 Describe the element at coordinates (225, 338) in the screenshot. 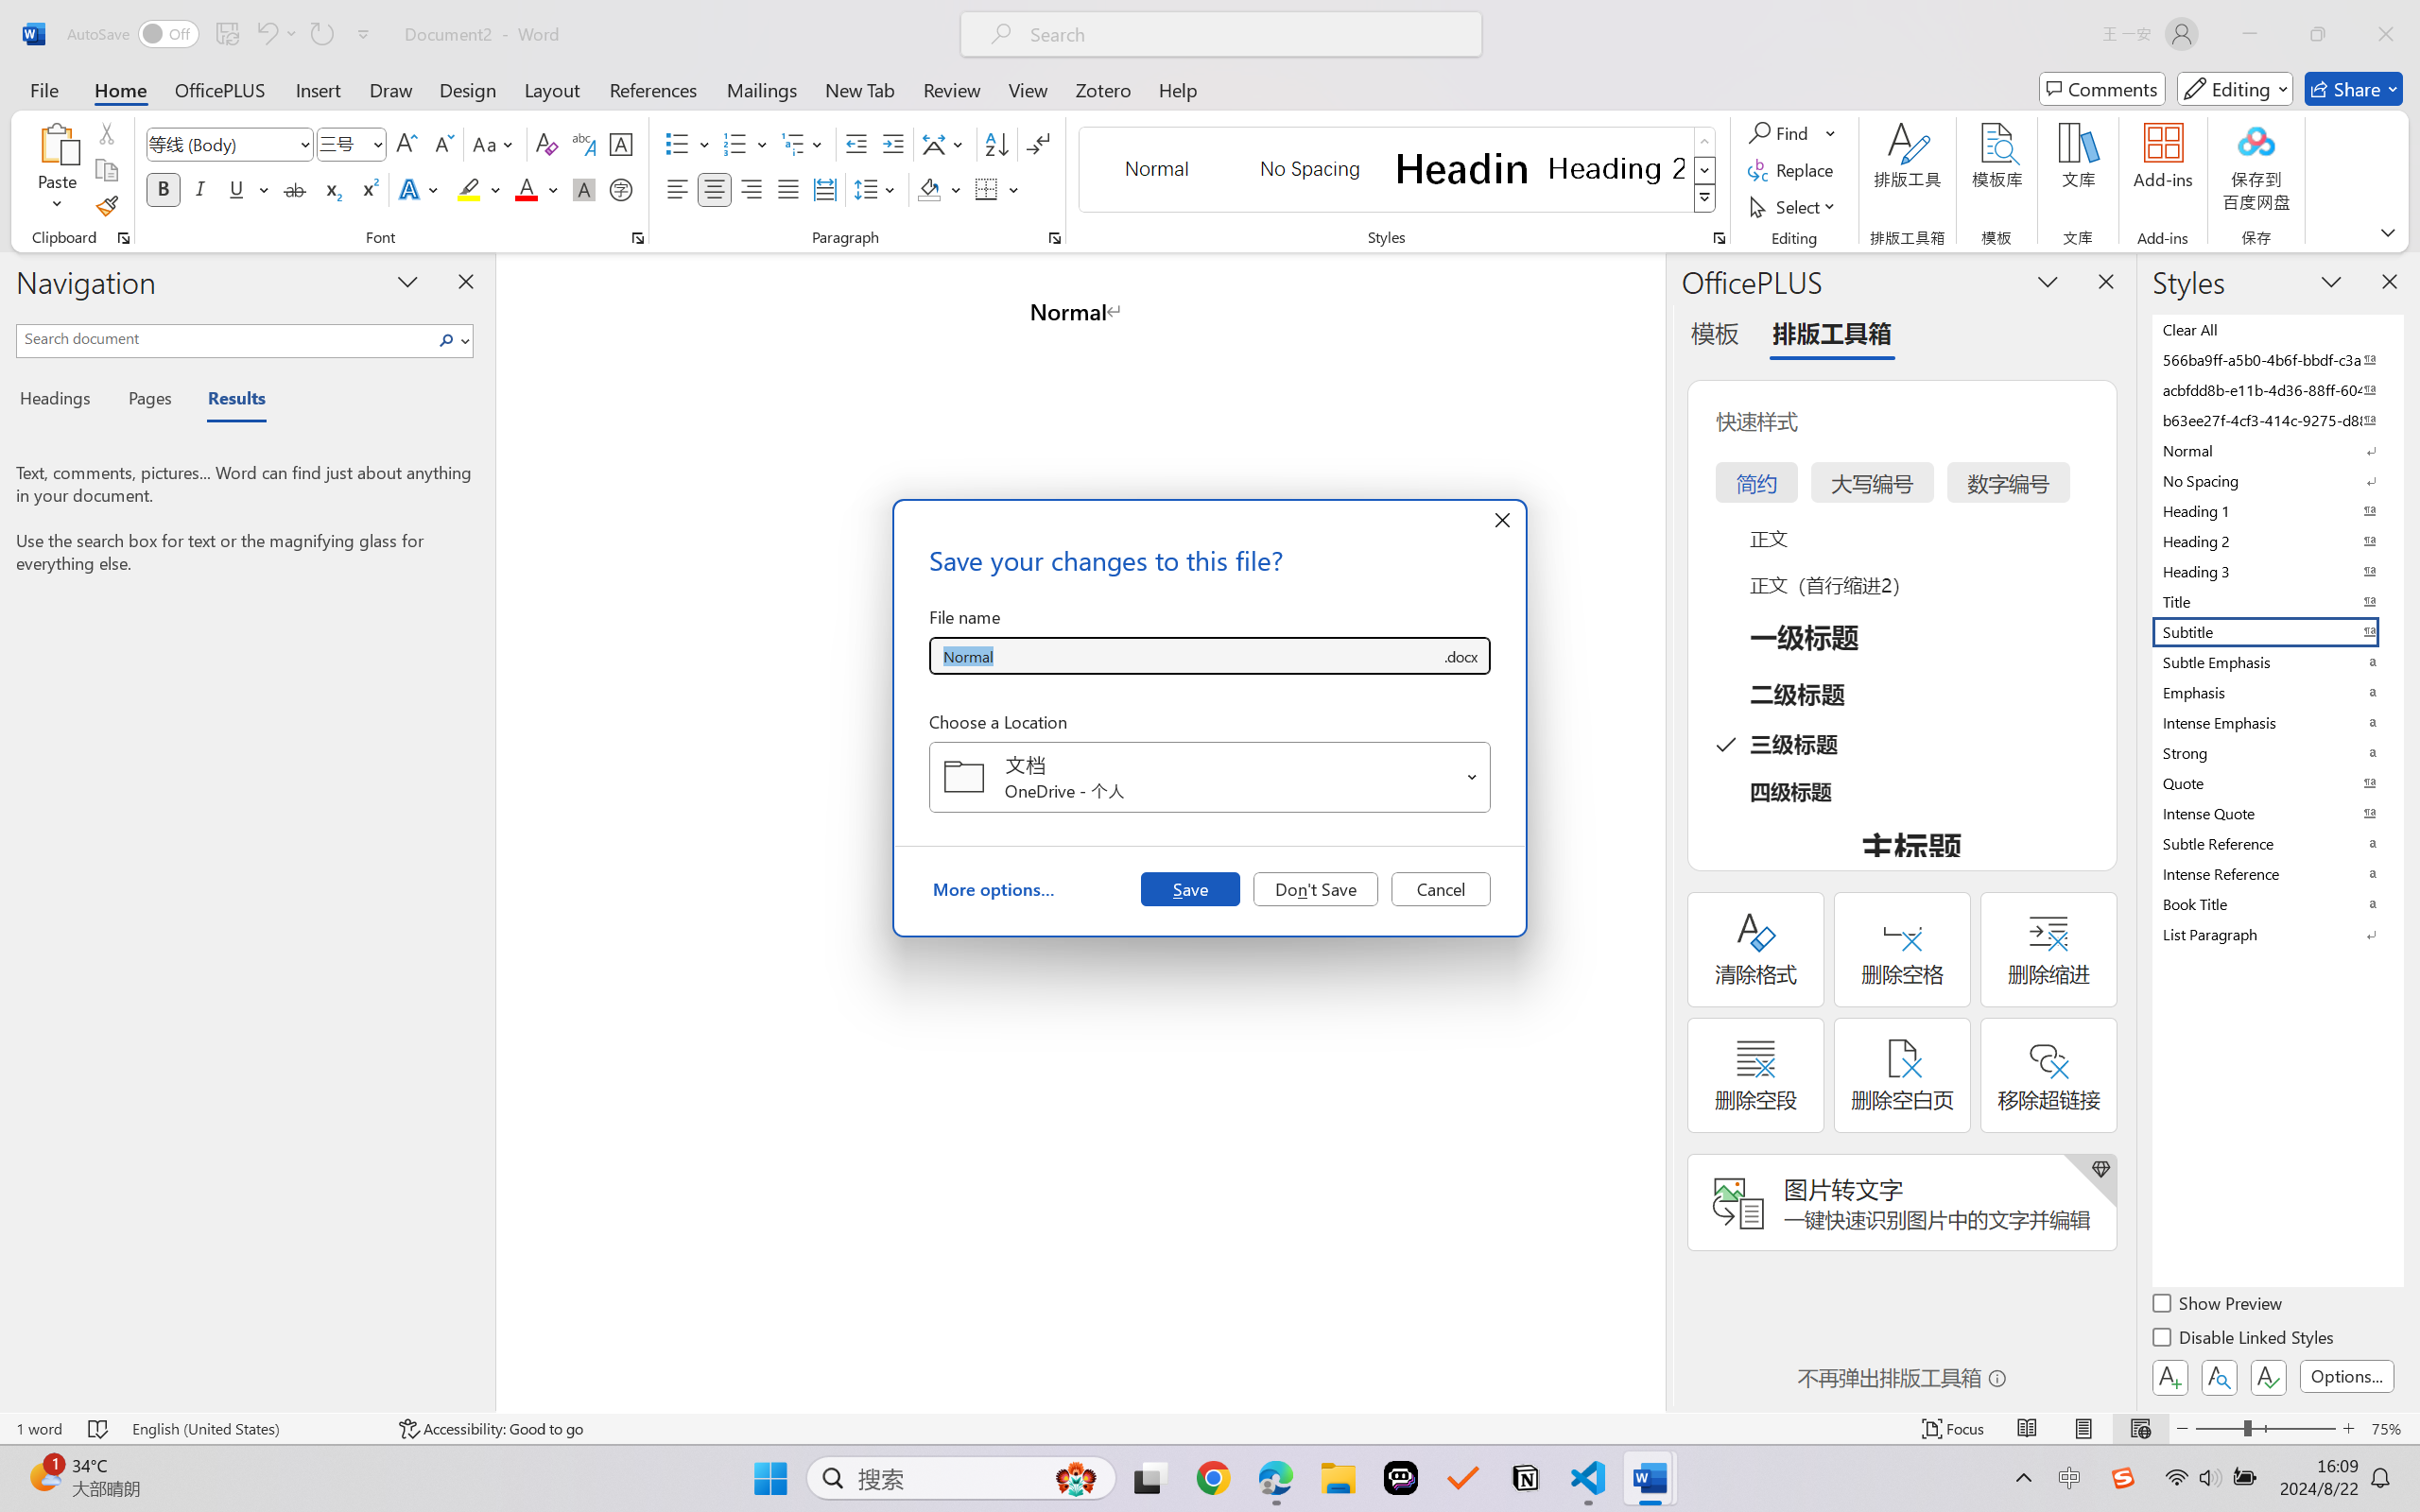

I see `Search document` at that location.